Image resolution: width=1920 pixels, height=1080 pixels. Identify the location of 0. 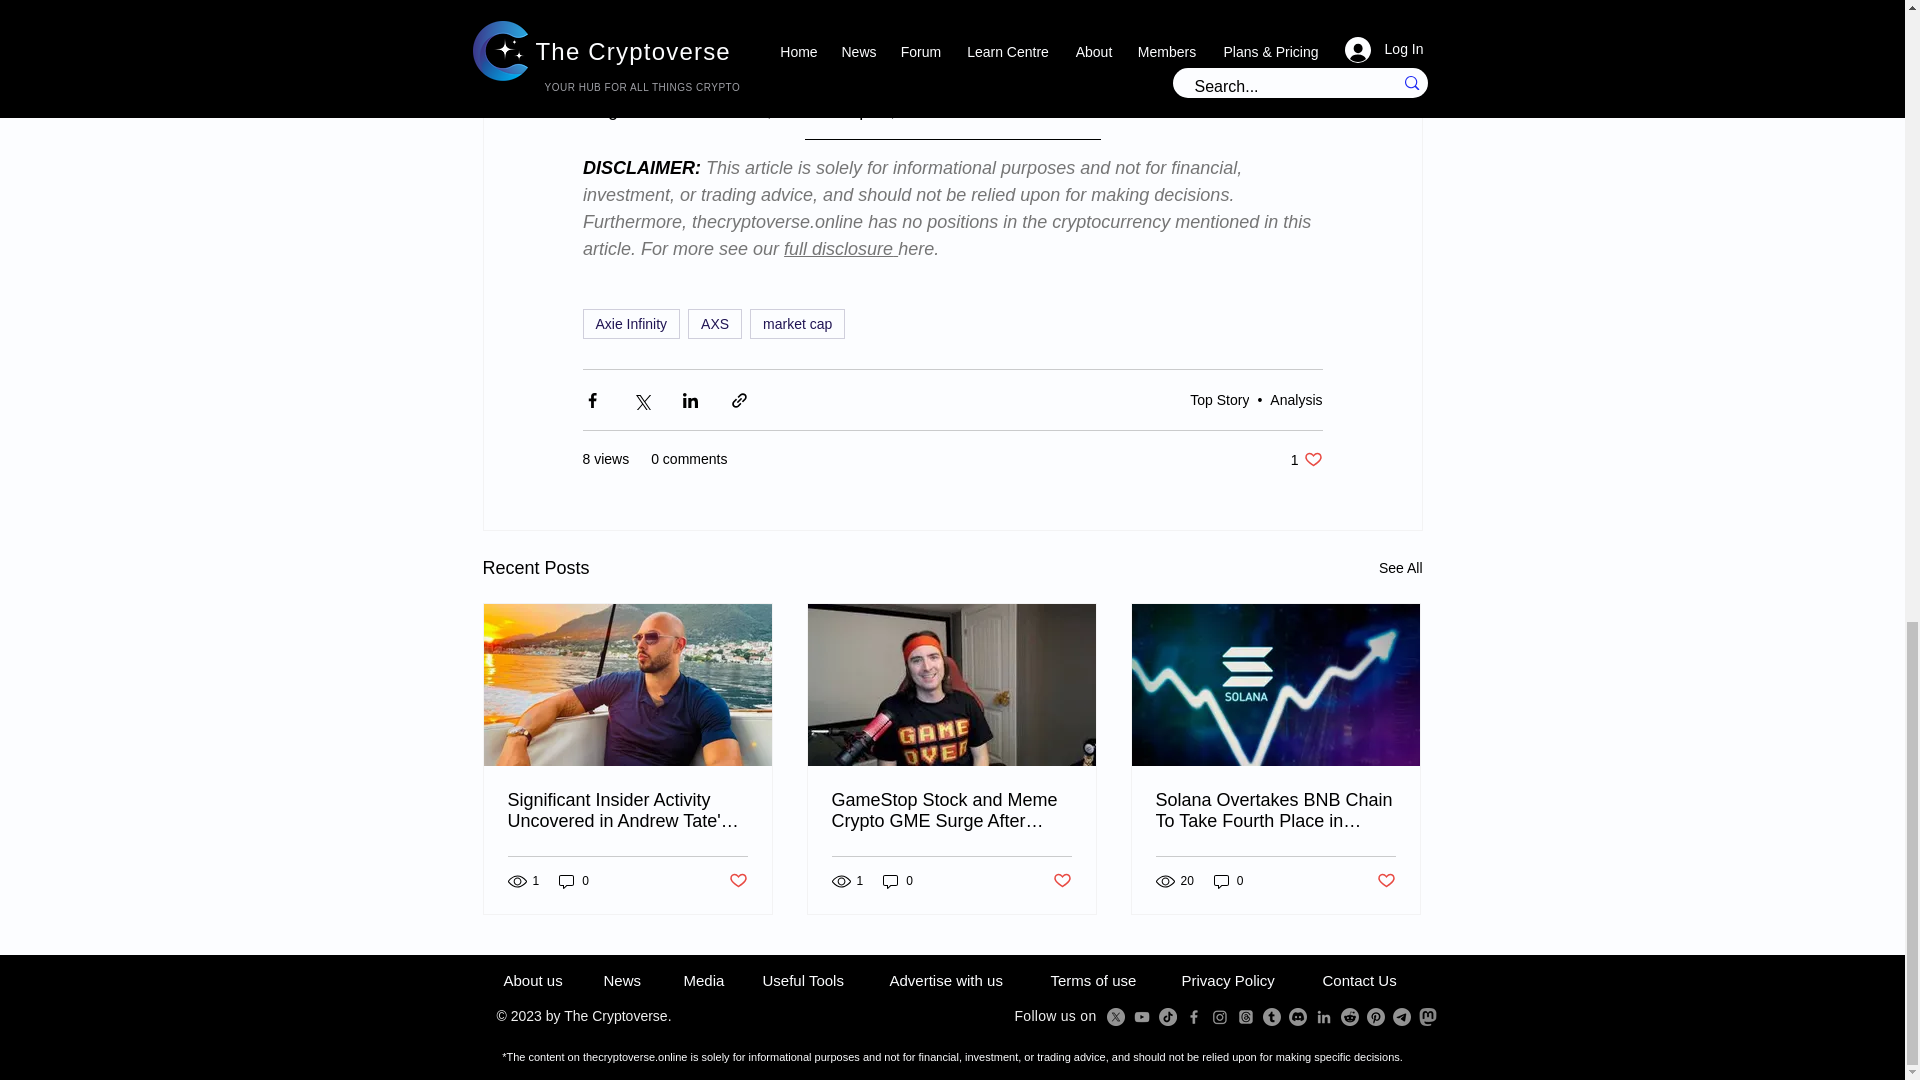
(630, 324).